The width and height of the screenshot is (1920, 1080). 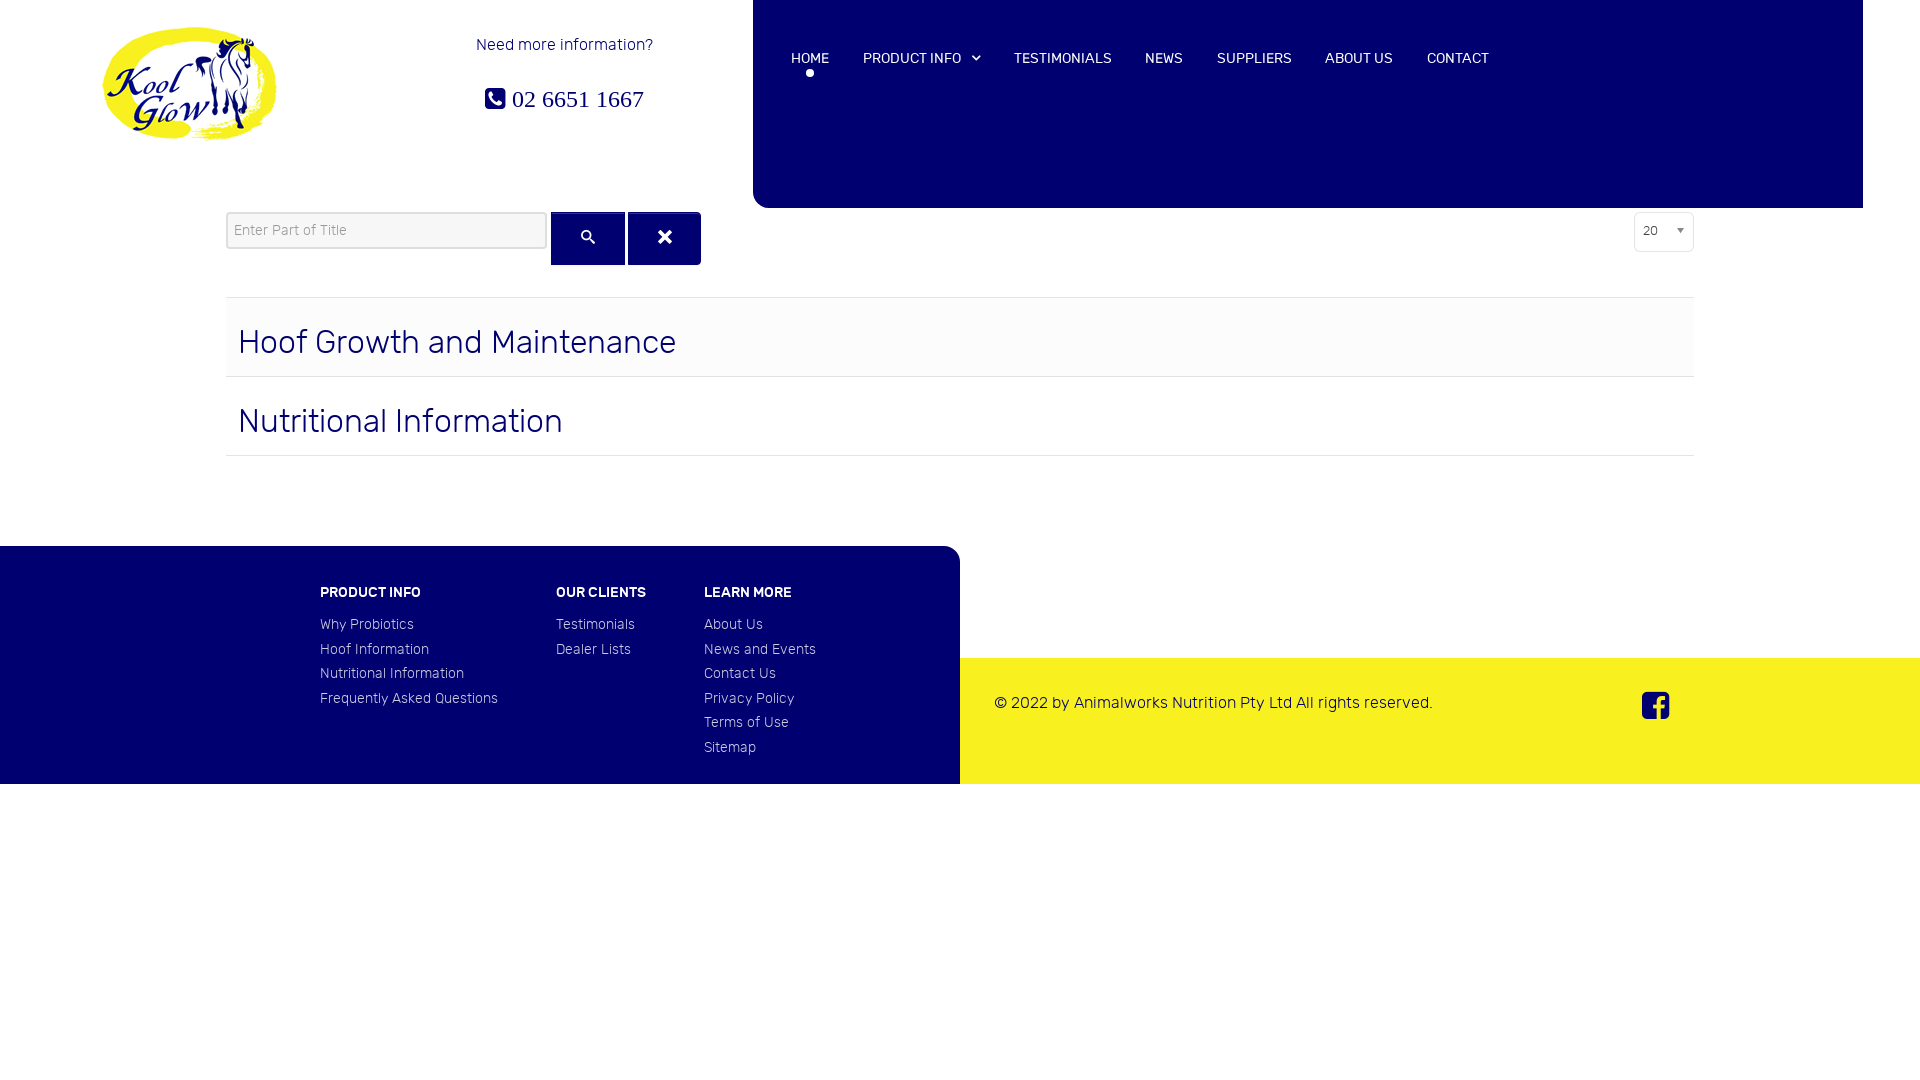 I want to click on 02 6651 1667, so click(x=564, y=100).